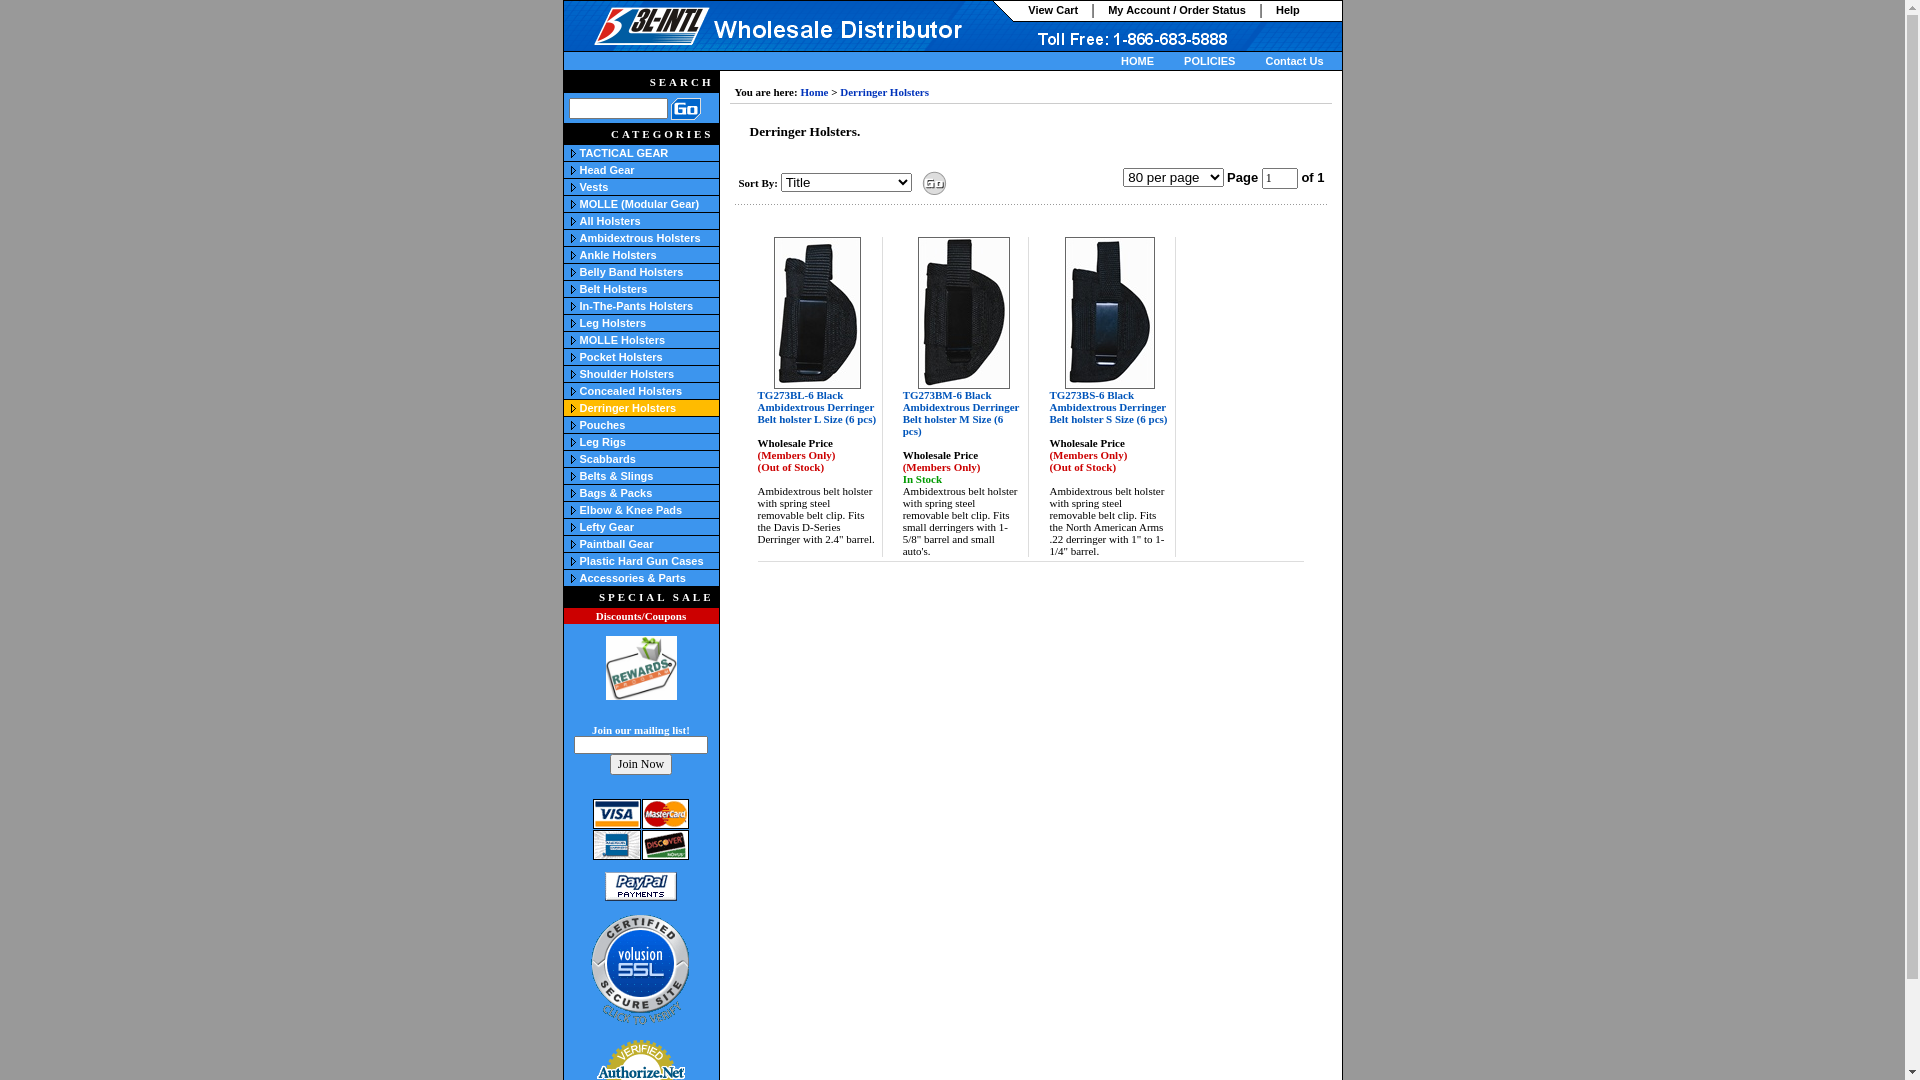 Image resolution: width=1920 pixels, height=1080 pixels. Describe the element at coordinates (632, 272) in the screenshot. I see `Belly Band Holsters` at that location.